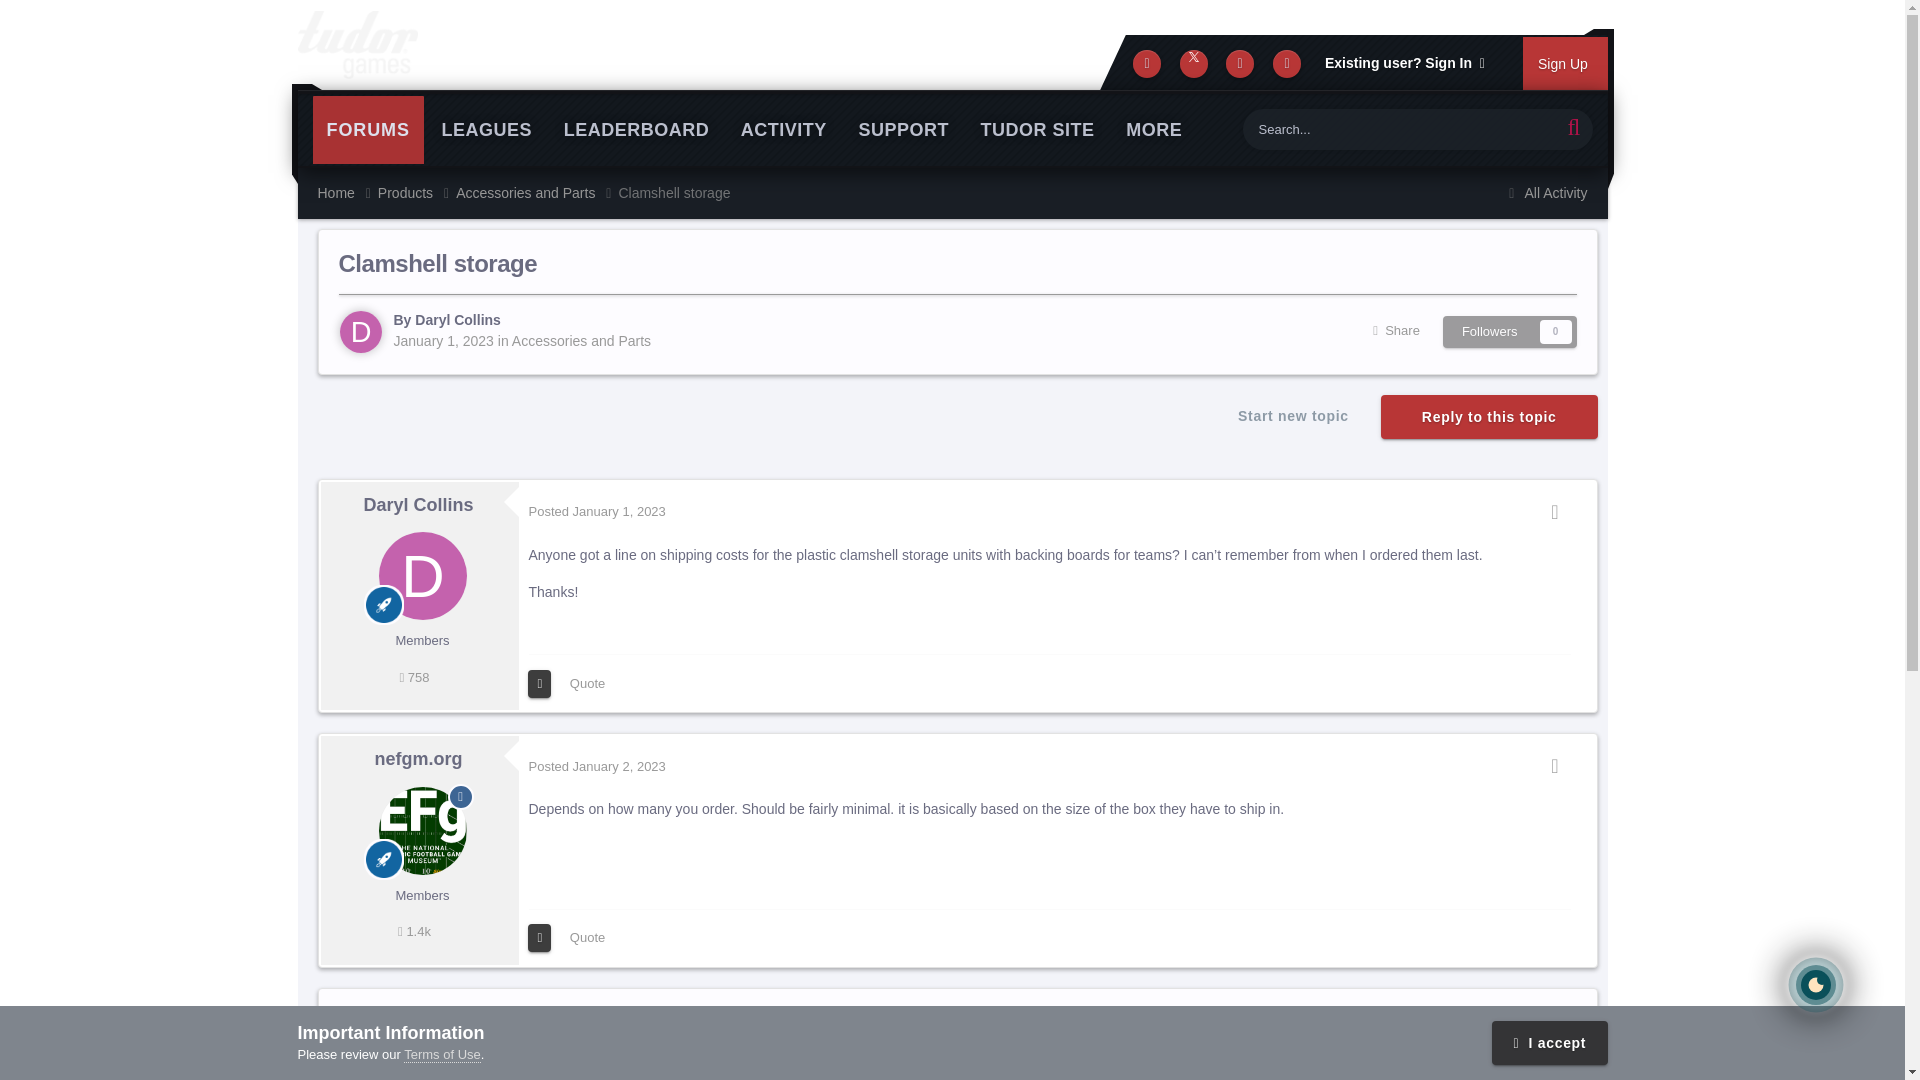 The height and width of the screenshot is (1080, 1920). What do you see at coordinates (348, 193) in the screenshot?
I see `Home` at bounding box center [348, 193].